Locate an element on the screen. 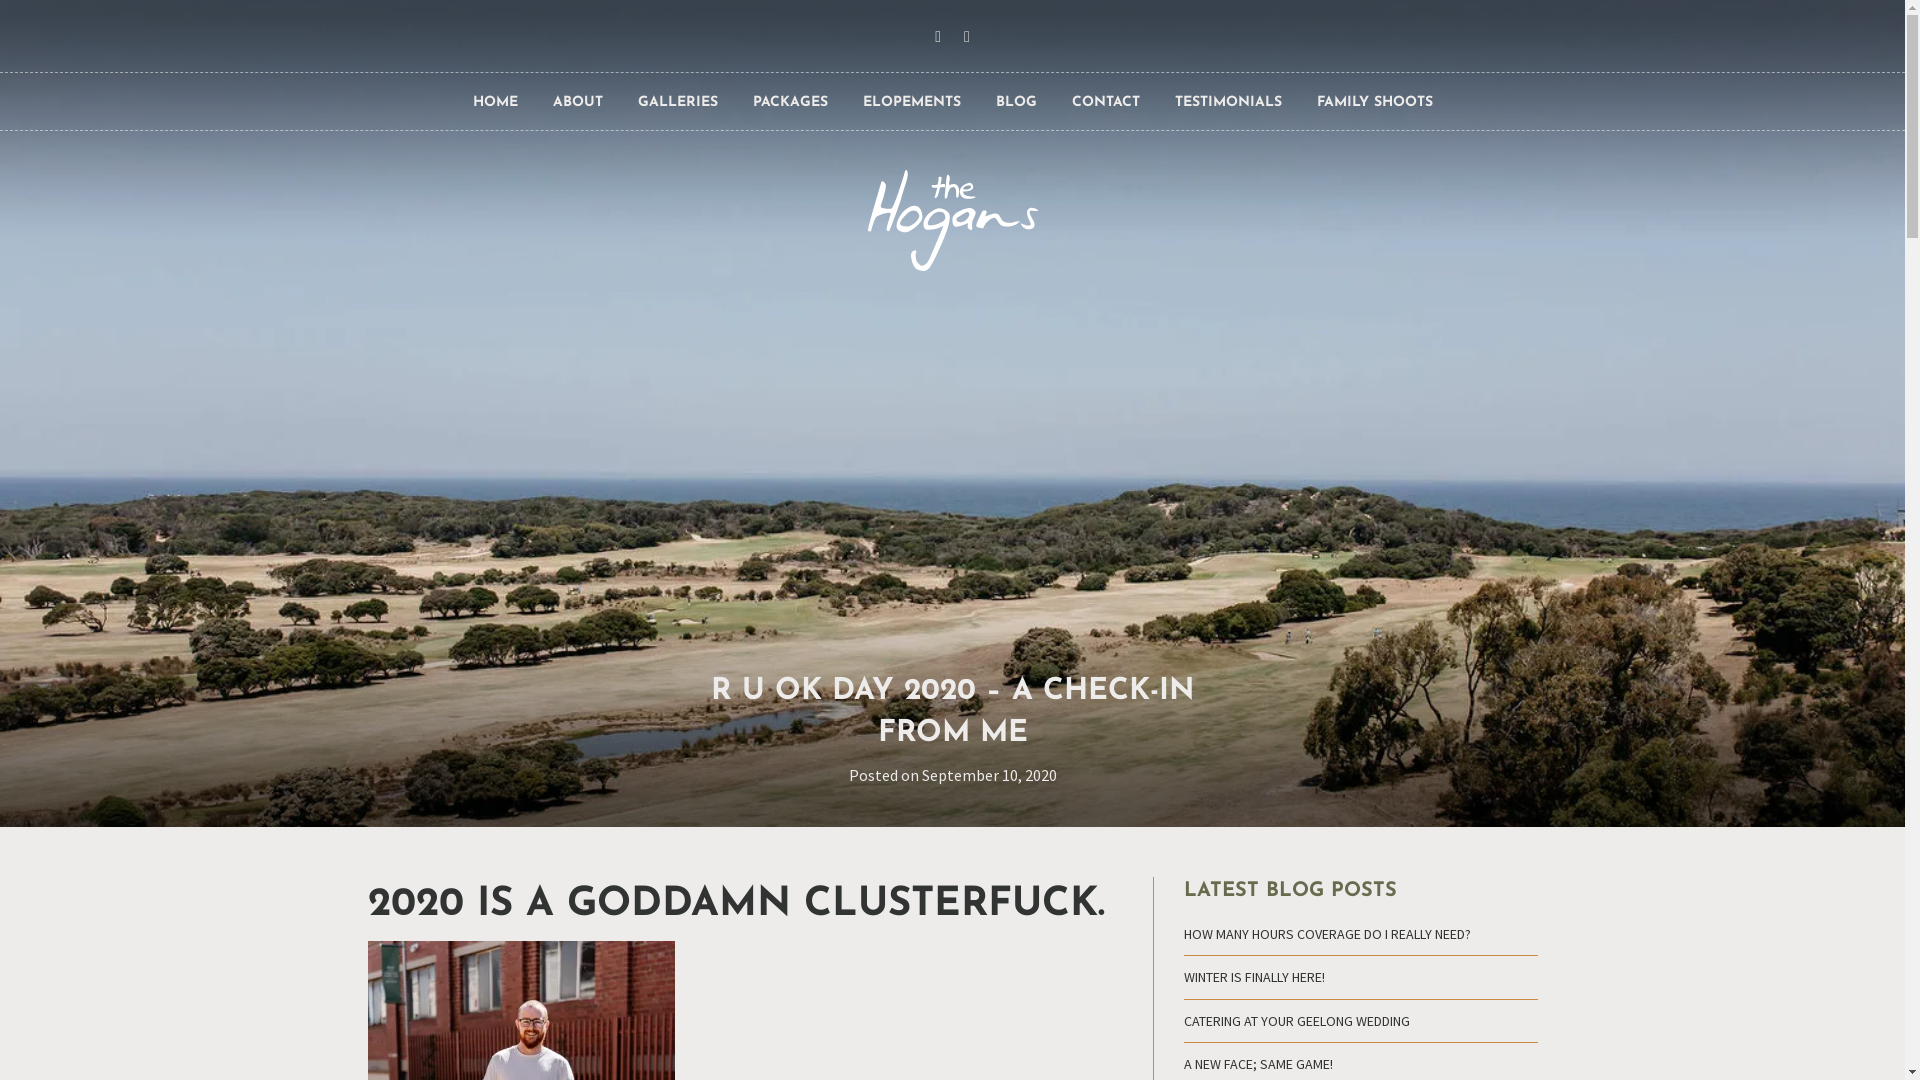 This screenshot has width=1920, height=1080. HOW MANY HOURS COVERAGE DO I REALLY NEED? is located at coordinates (1328, 934).